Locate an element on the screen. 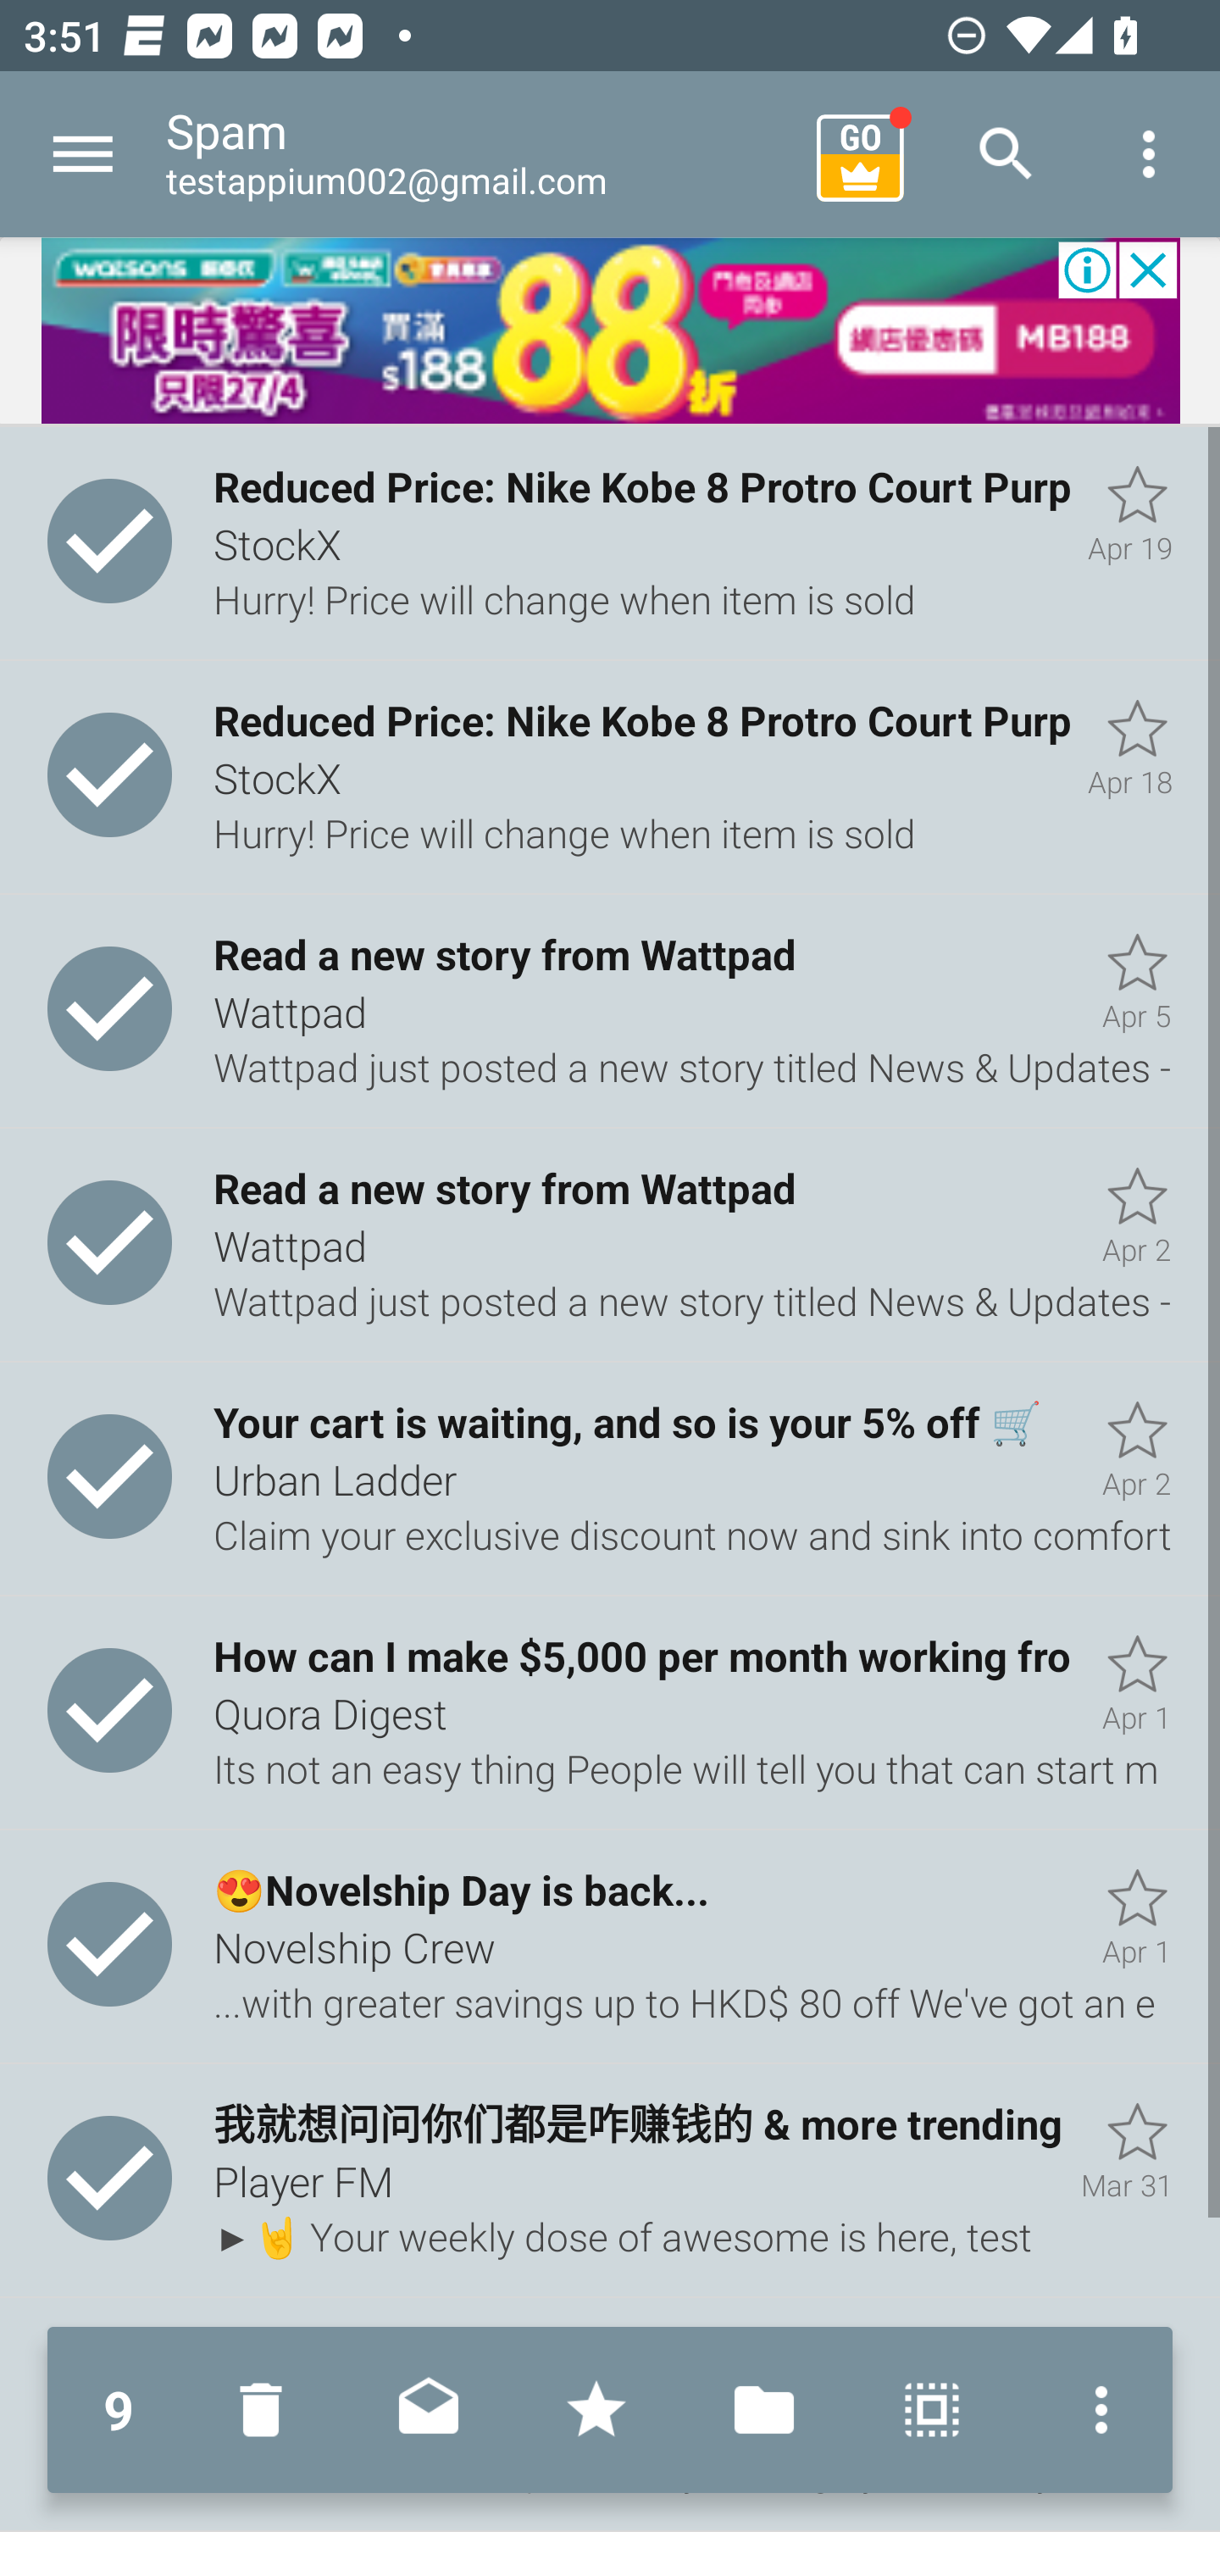  Move to Deleted is located at coordinates (268, 2410).